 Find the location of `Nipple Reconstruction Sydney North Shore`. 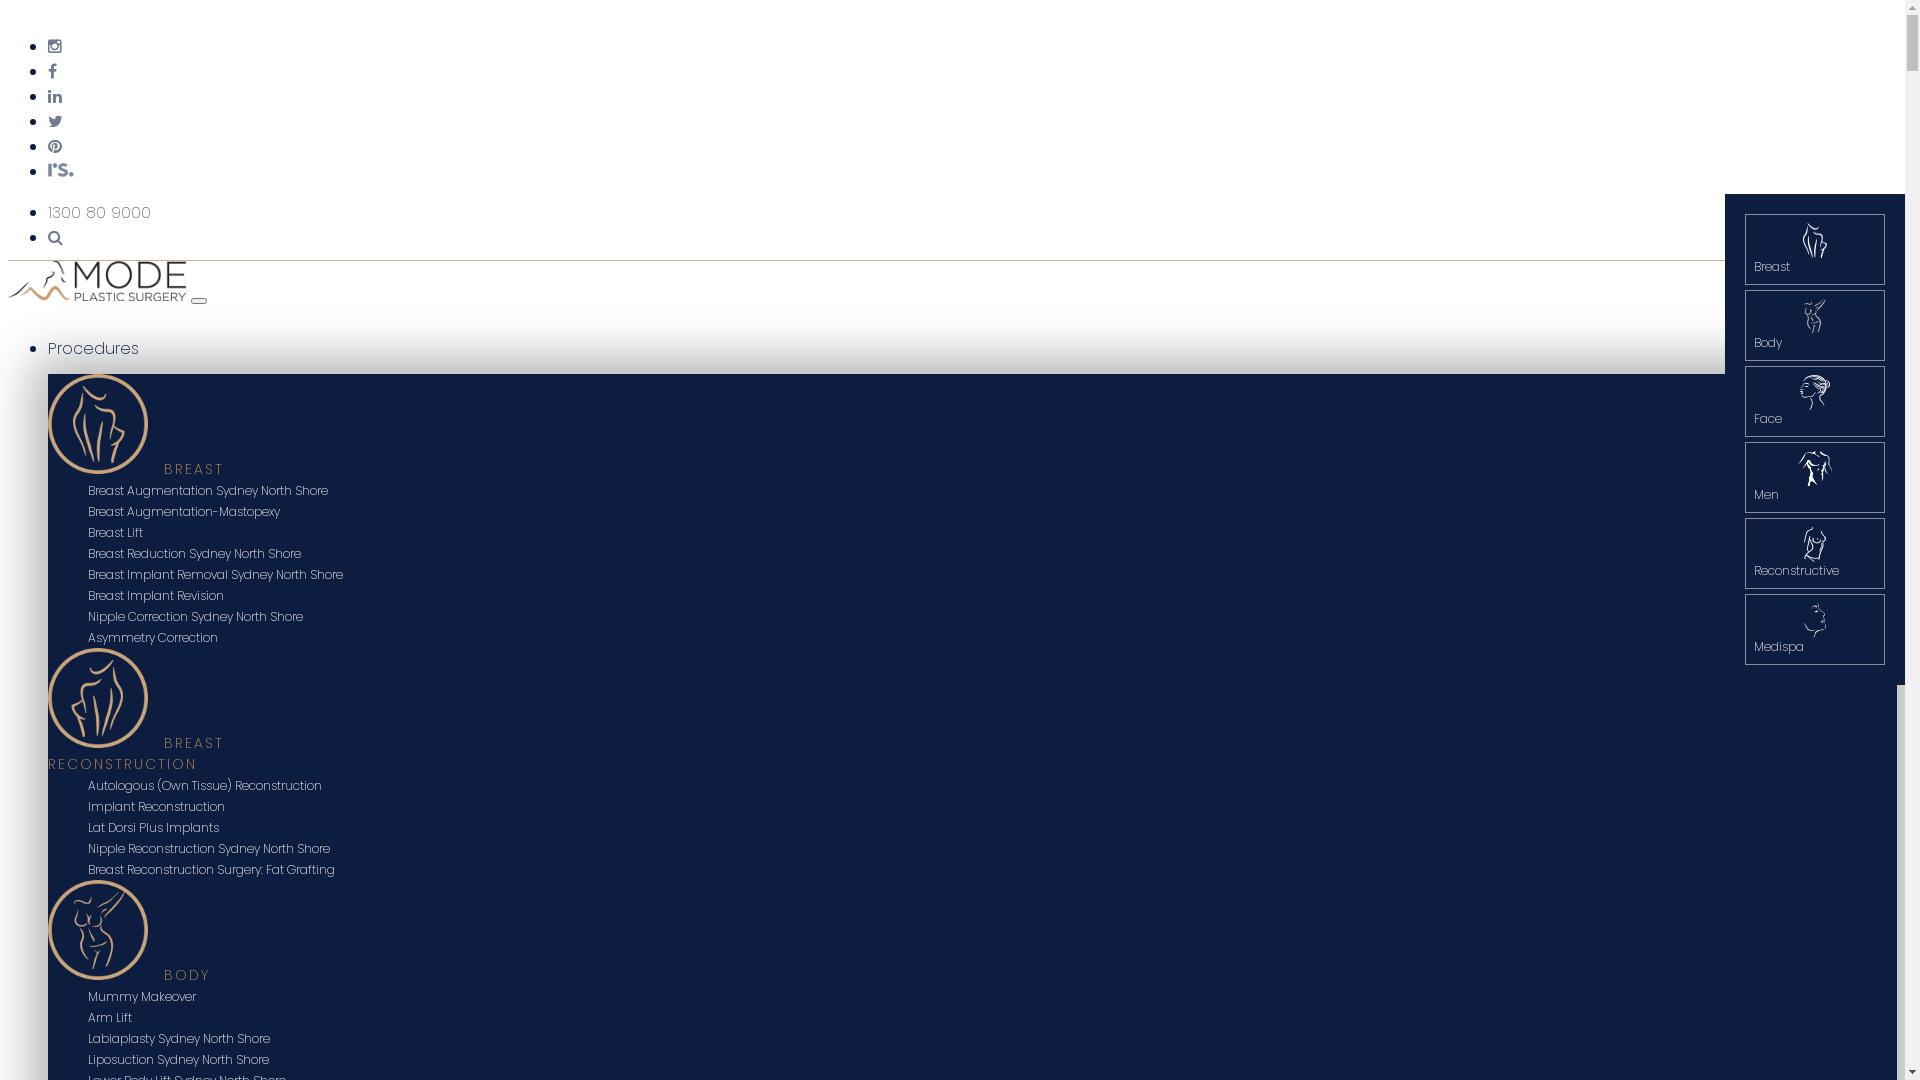

Nipple Reconstruction Sydney North Shore is located at coordinates (209, 848).